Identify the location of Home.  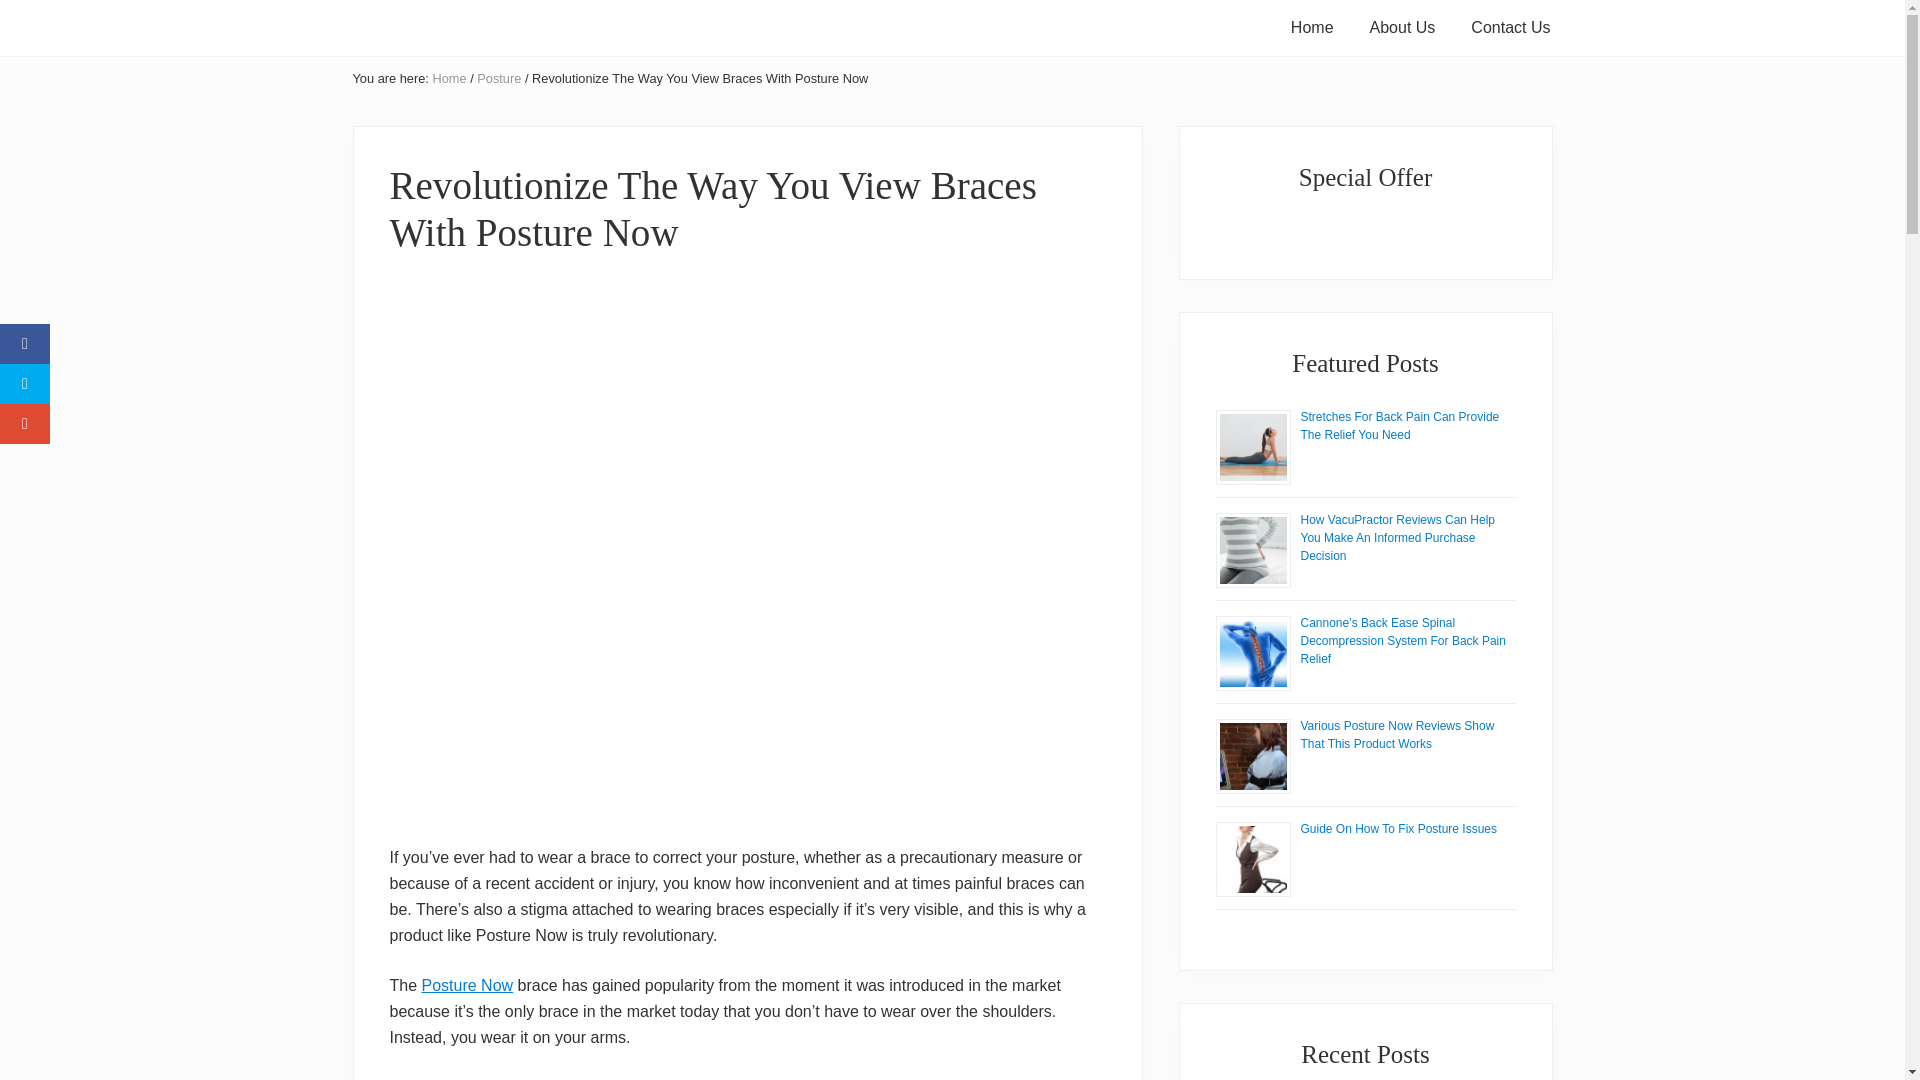
(449, 78).